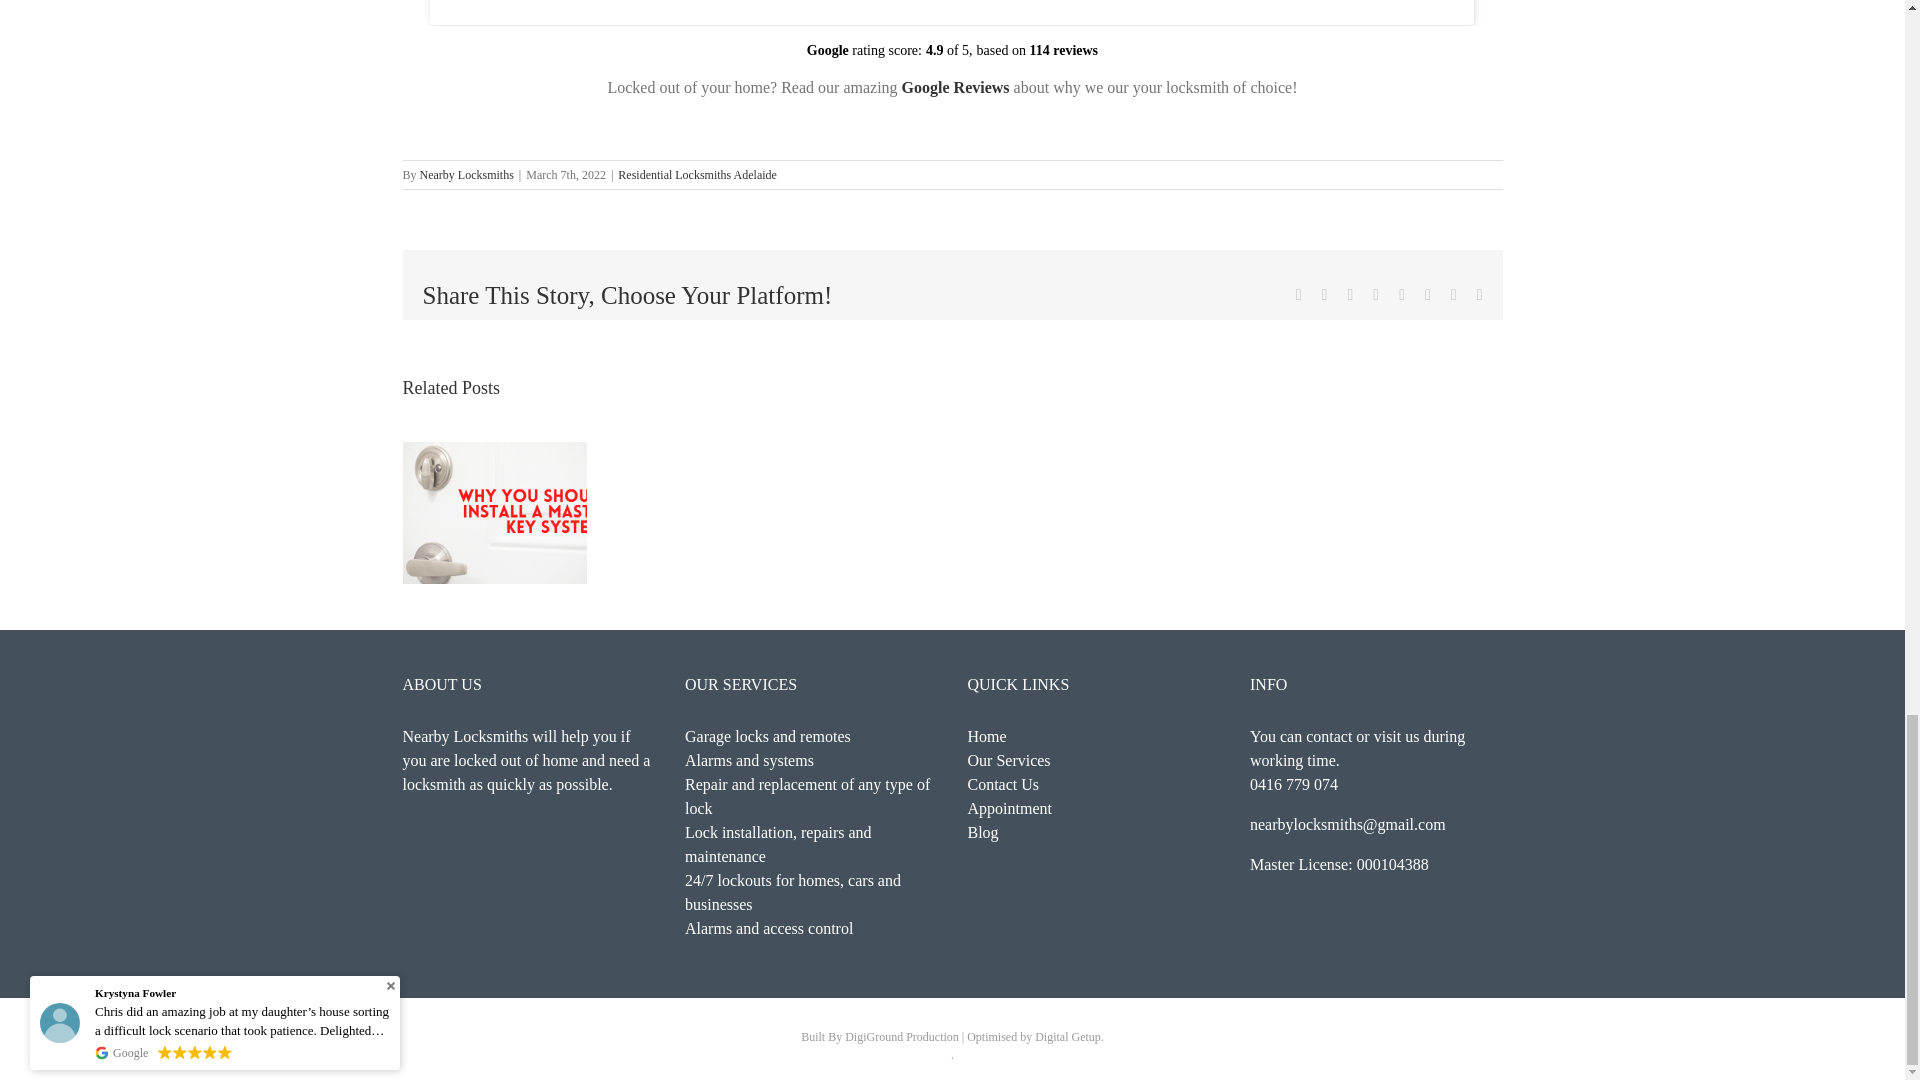 This screenshot has height=1080, width=1920. I want to click on Posts by Nearby Locksmiths, so click(467, 175).